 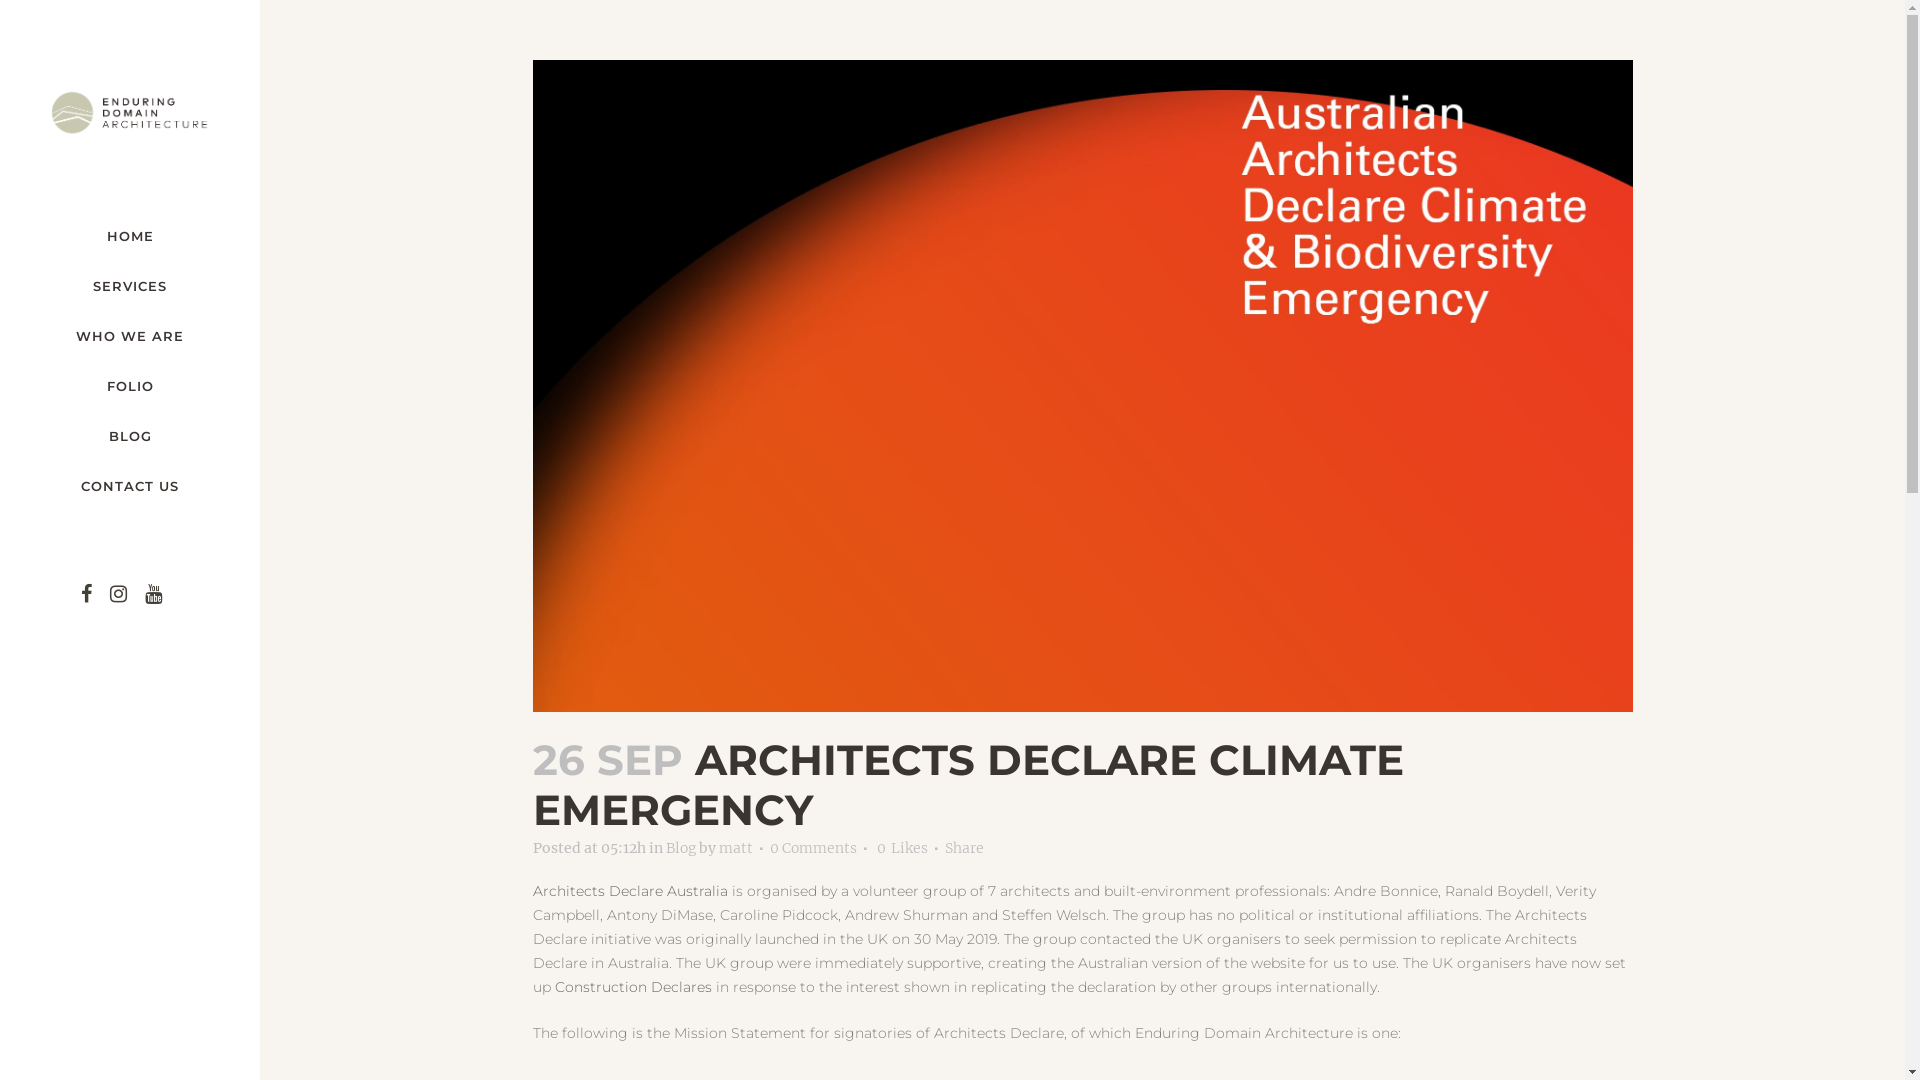 I want to click on Construction Declares, so click(x=632, y=987).